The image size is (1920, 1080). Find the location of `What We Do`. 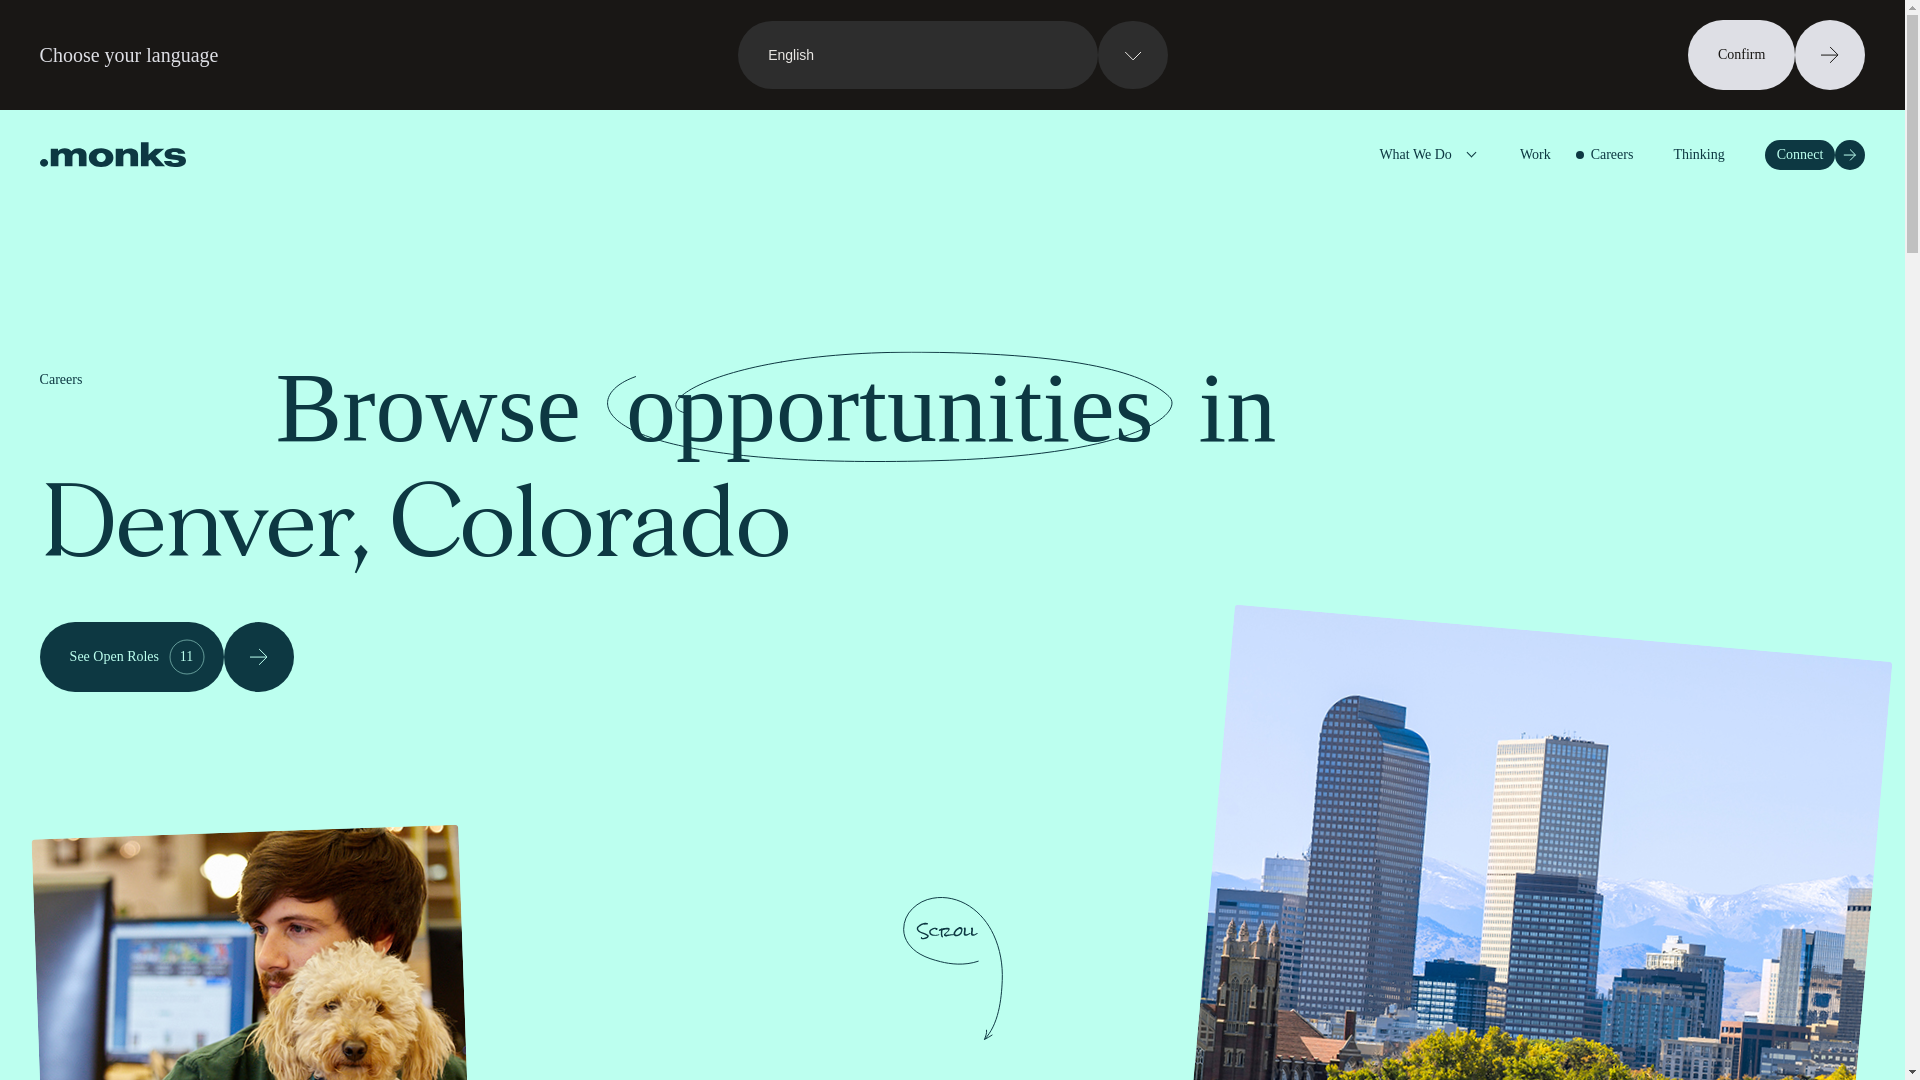

What We Do is located at coordinates (1536, 154).